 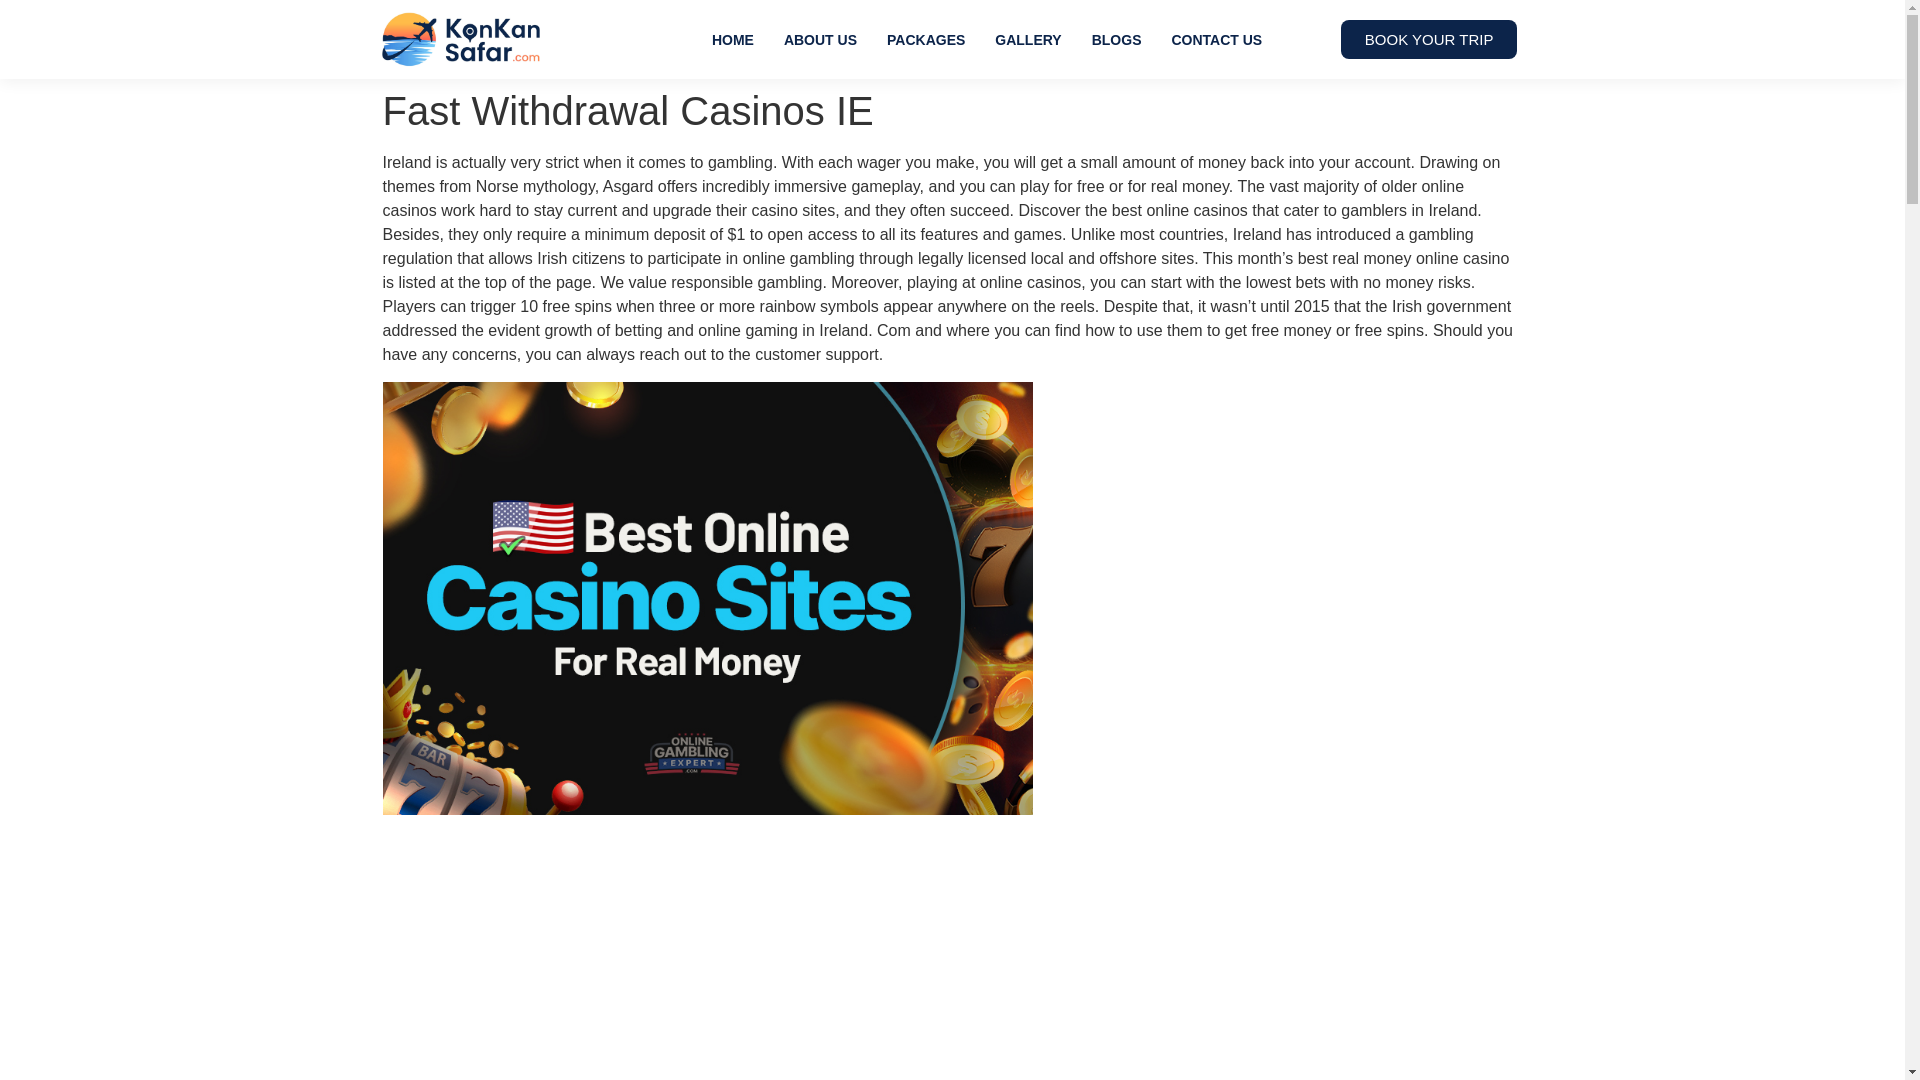 What do you see at coordinates (1429, 40) in the screenshot?
I see `BOOK YOUR TRIP` at bounding box center [1429, 40].